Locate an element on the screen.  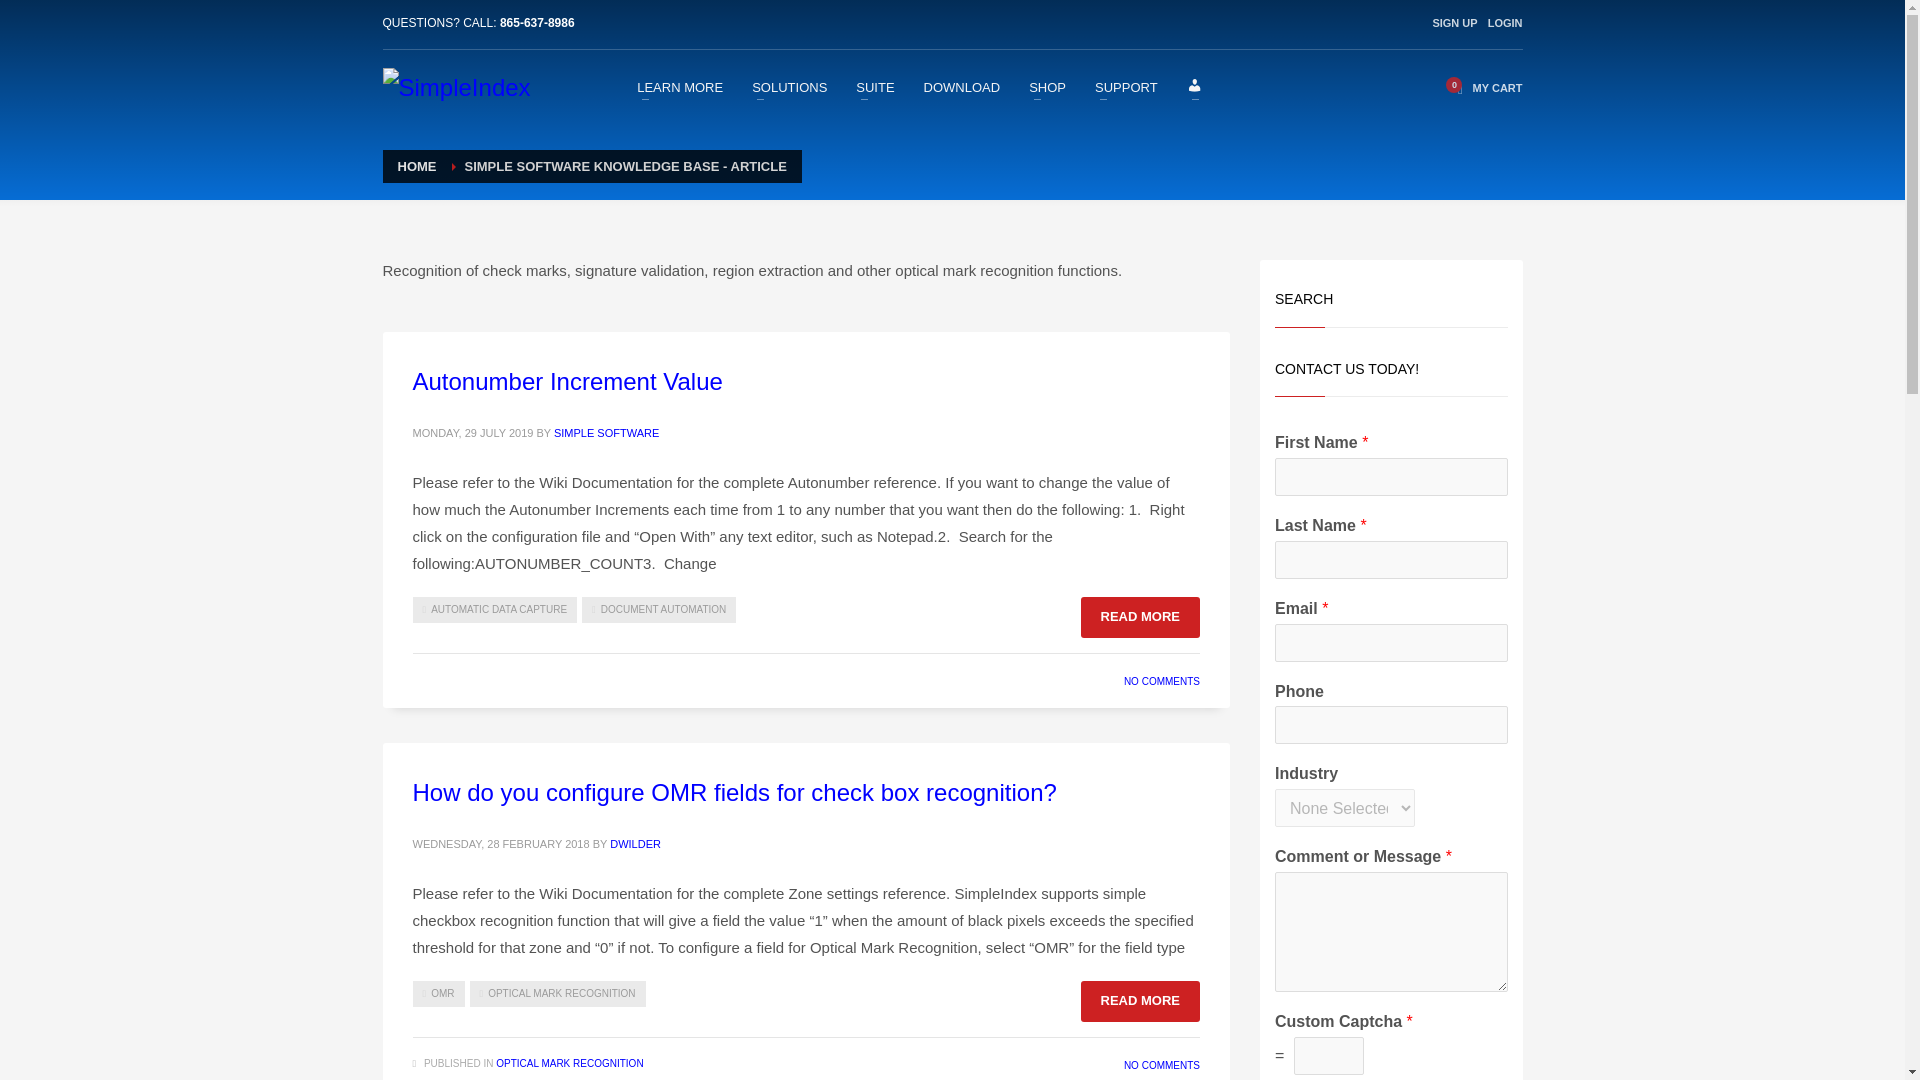
LOGIN is located at coordinates (1505, 22).